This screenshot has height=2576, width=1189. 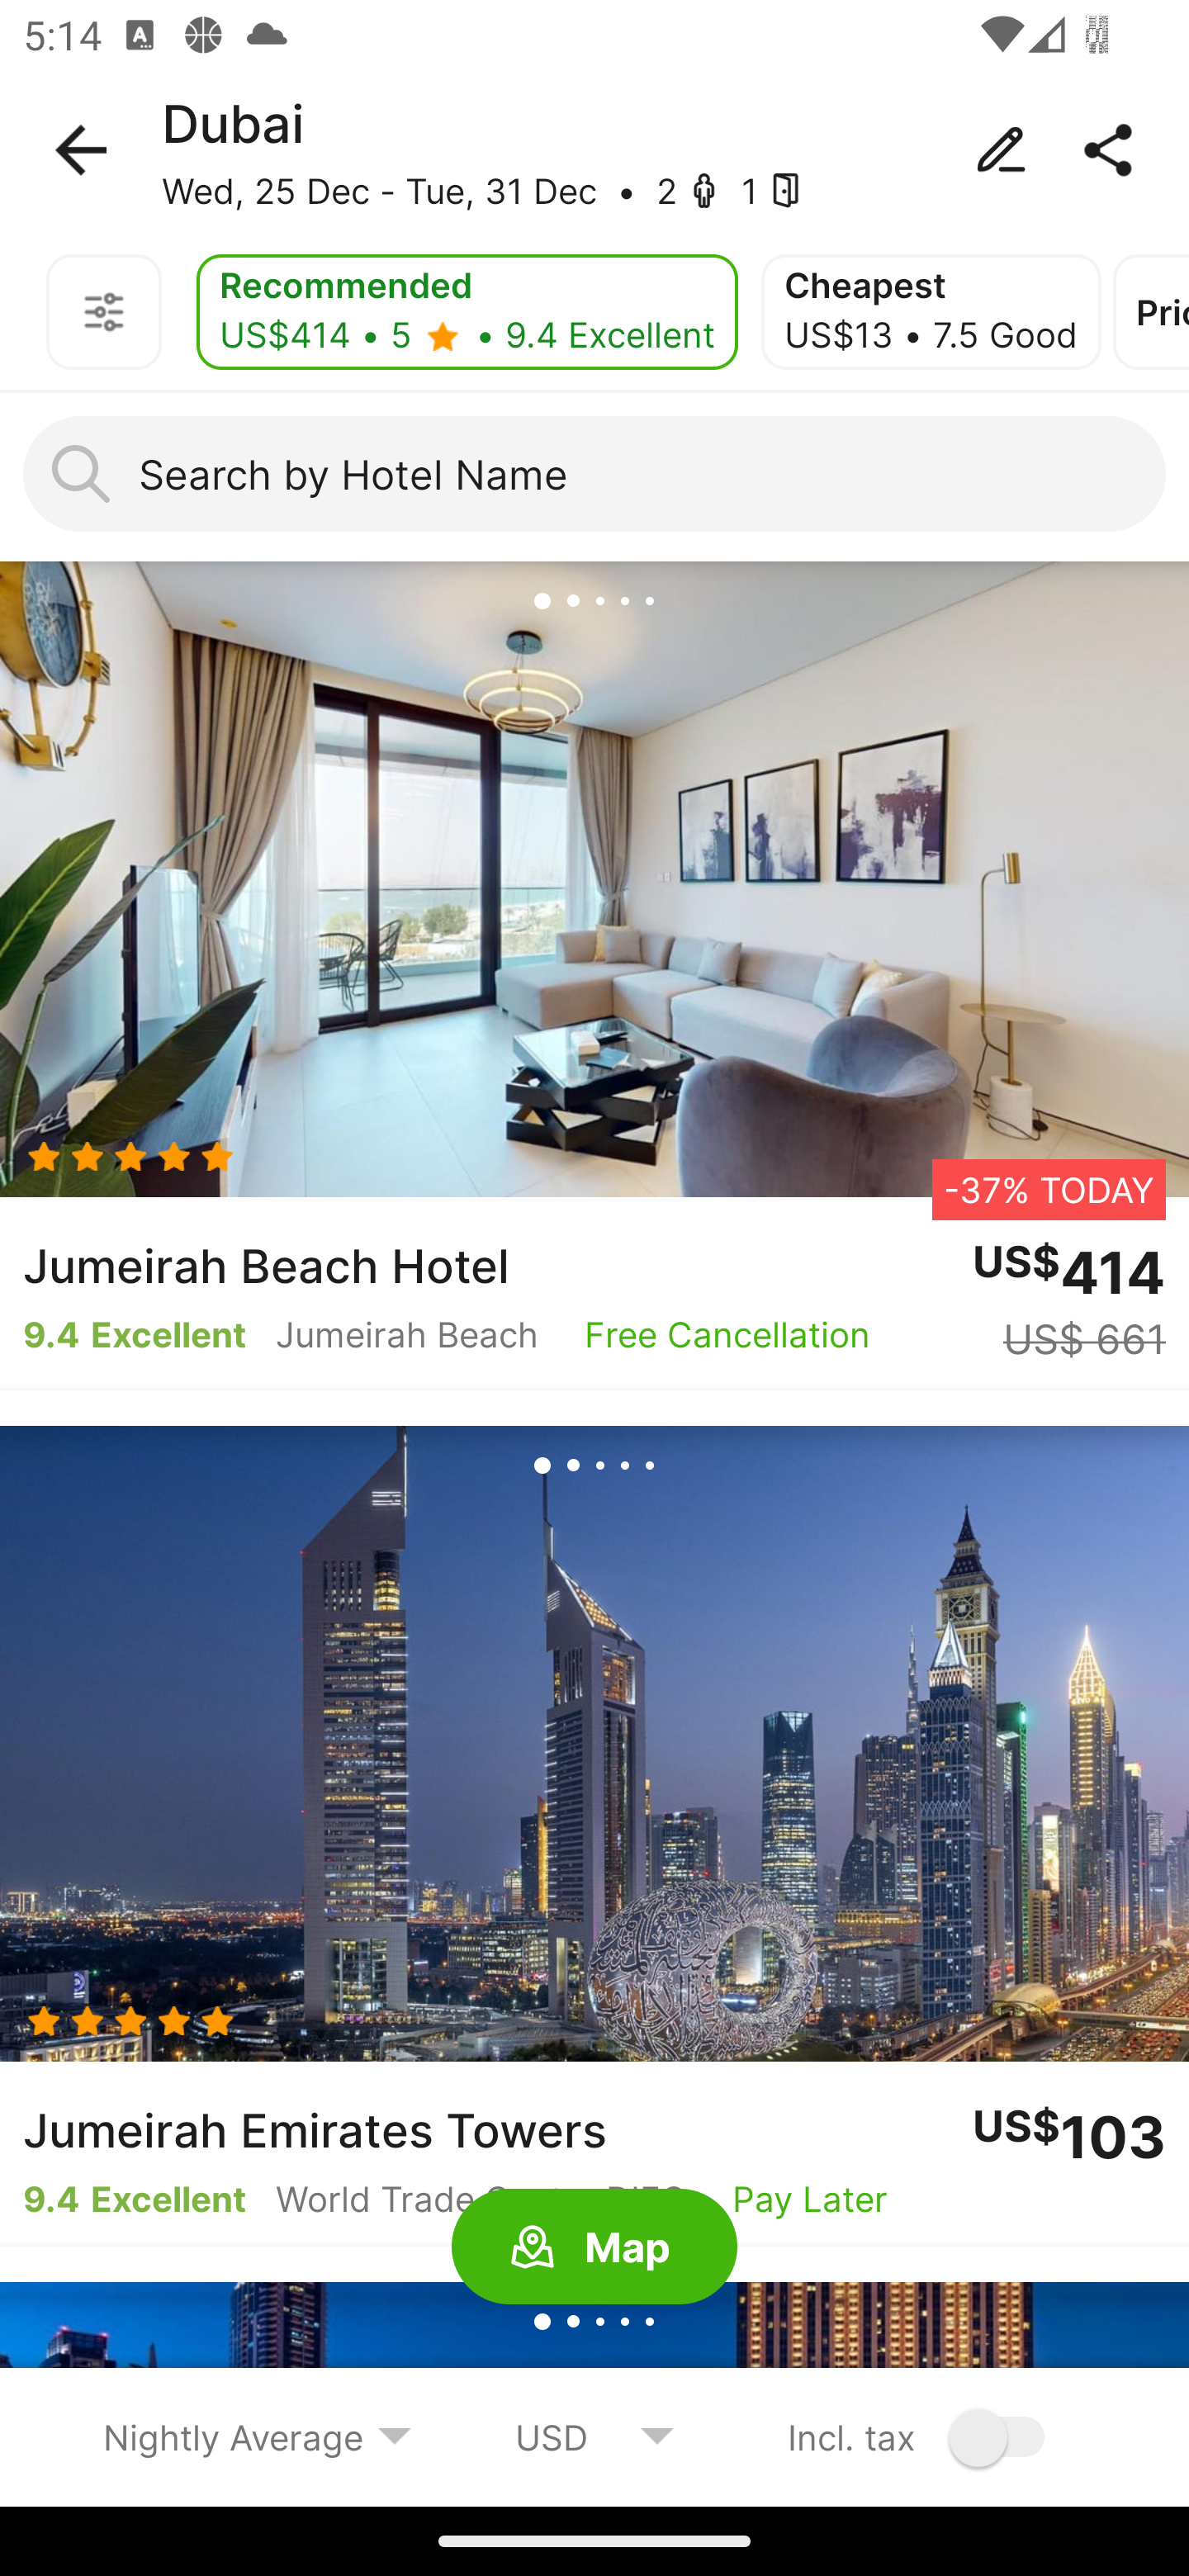 I want to click on Cheapest US$13  • 7.5 Good, so click(x=931, y=312).